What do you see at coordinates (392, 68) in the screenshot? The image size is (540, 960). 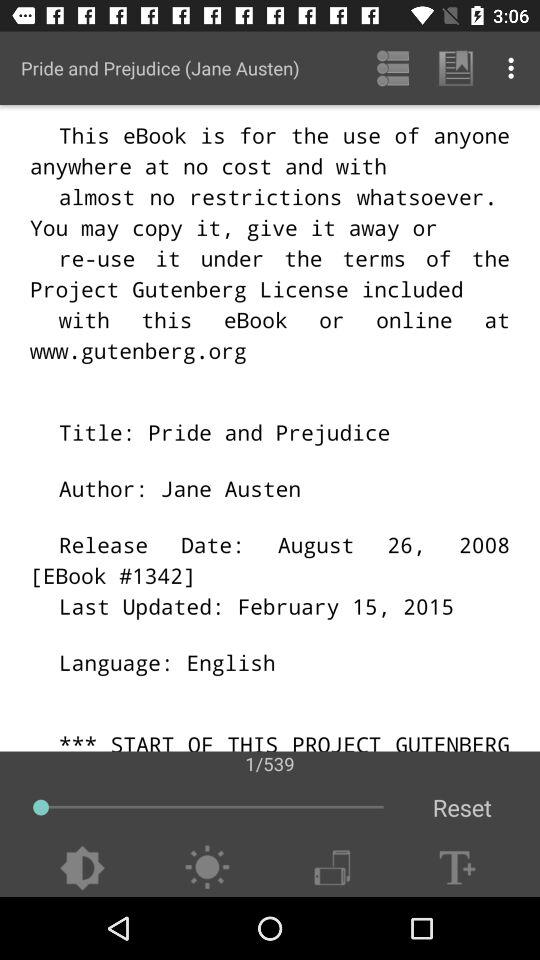 I see `launch app to the right of the pride and prejudice icon` at bounding box center [392, 68].